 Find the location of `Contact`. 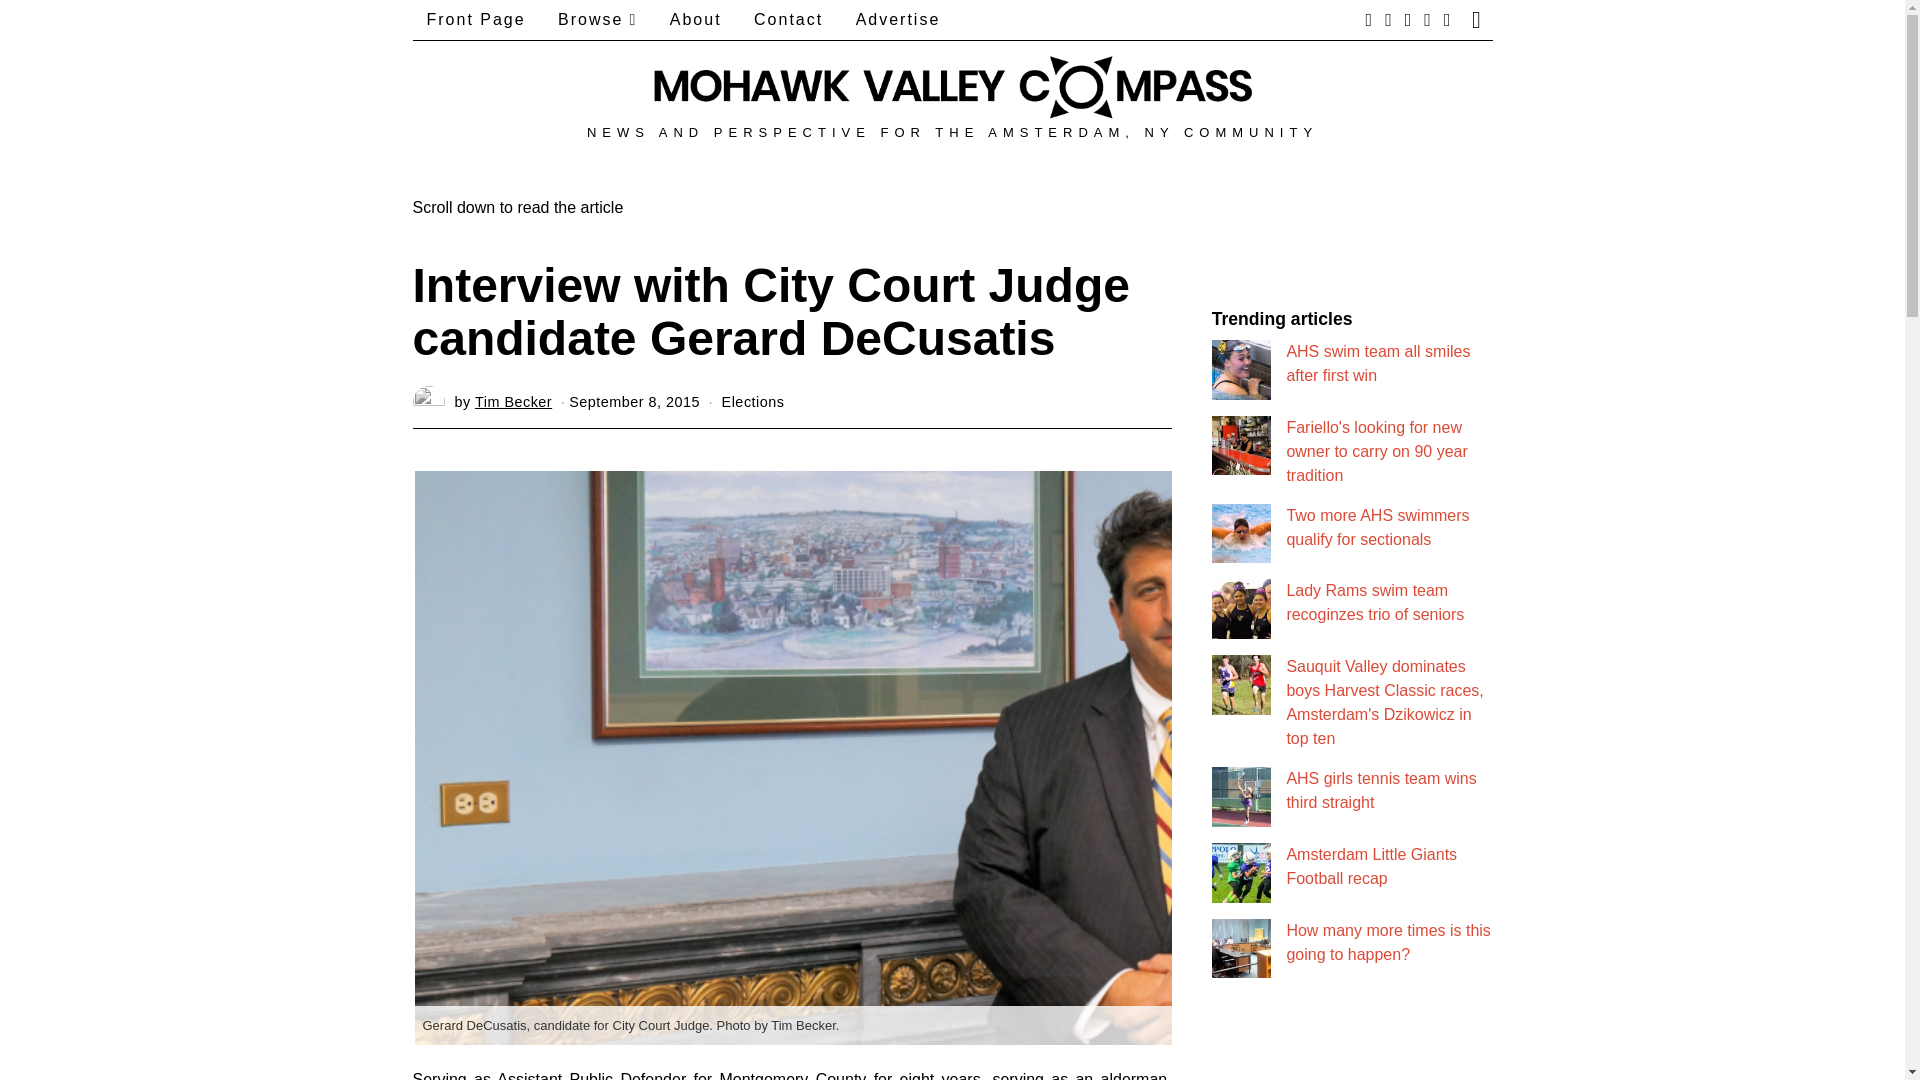

Contact is located at coordinates (788, 20).